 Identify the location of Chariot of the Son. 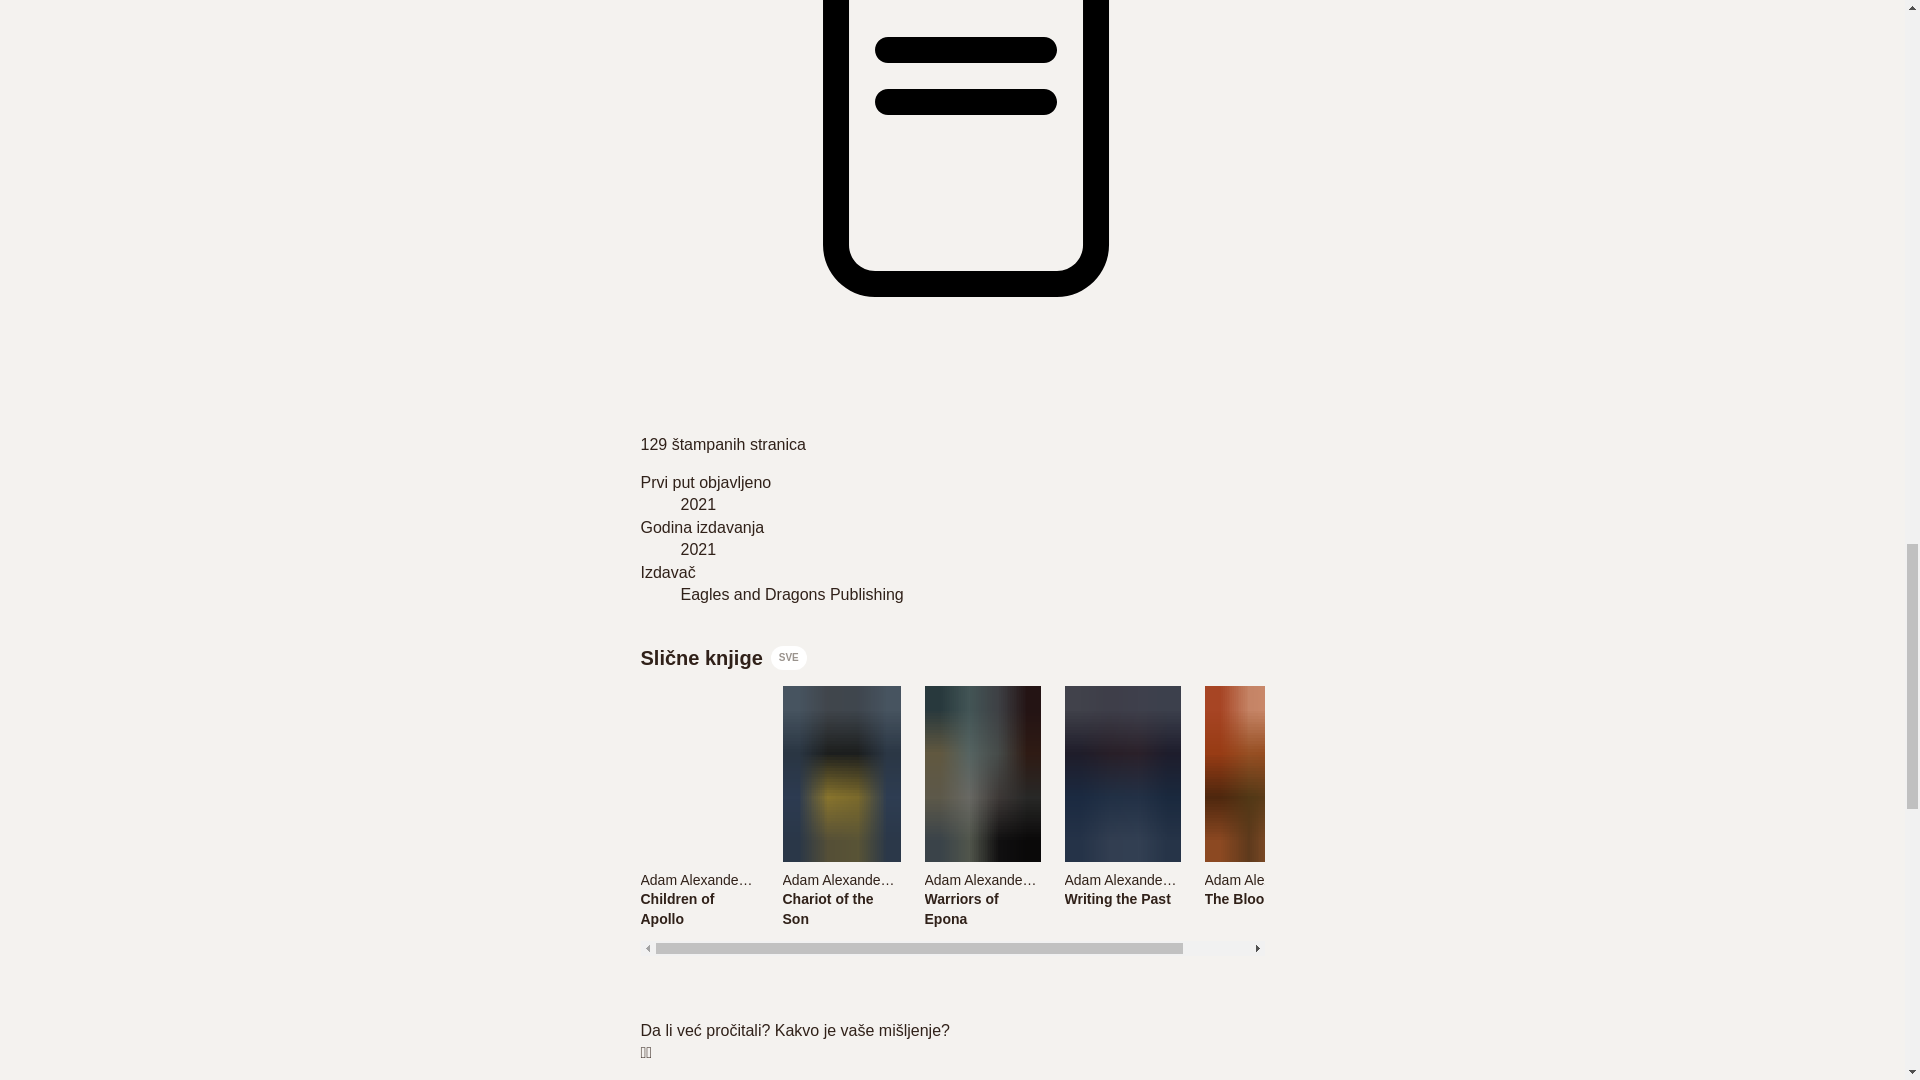
(840, 908).